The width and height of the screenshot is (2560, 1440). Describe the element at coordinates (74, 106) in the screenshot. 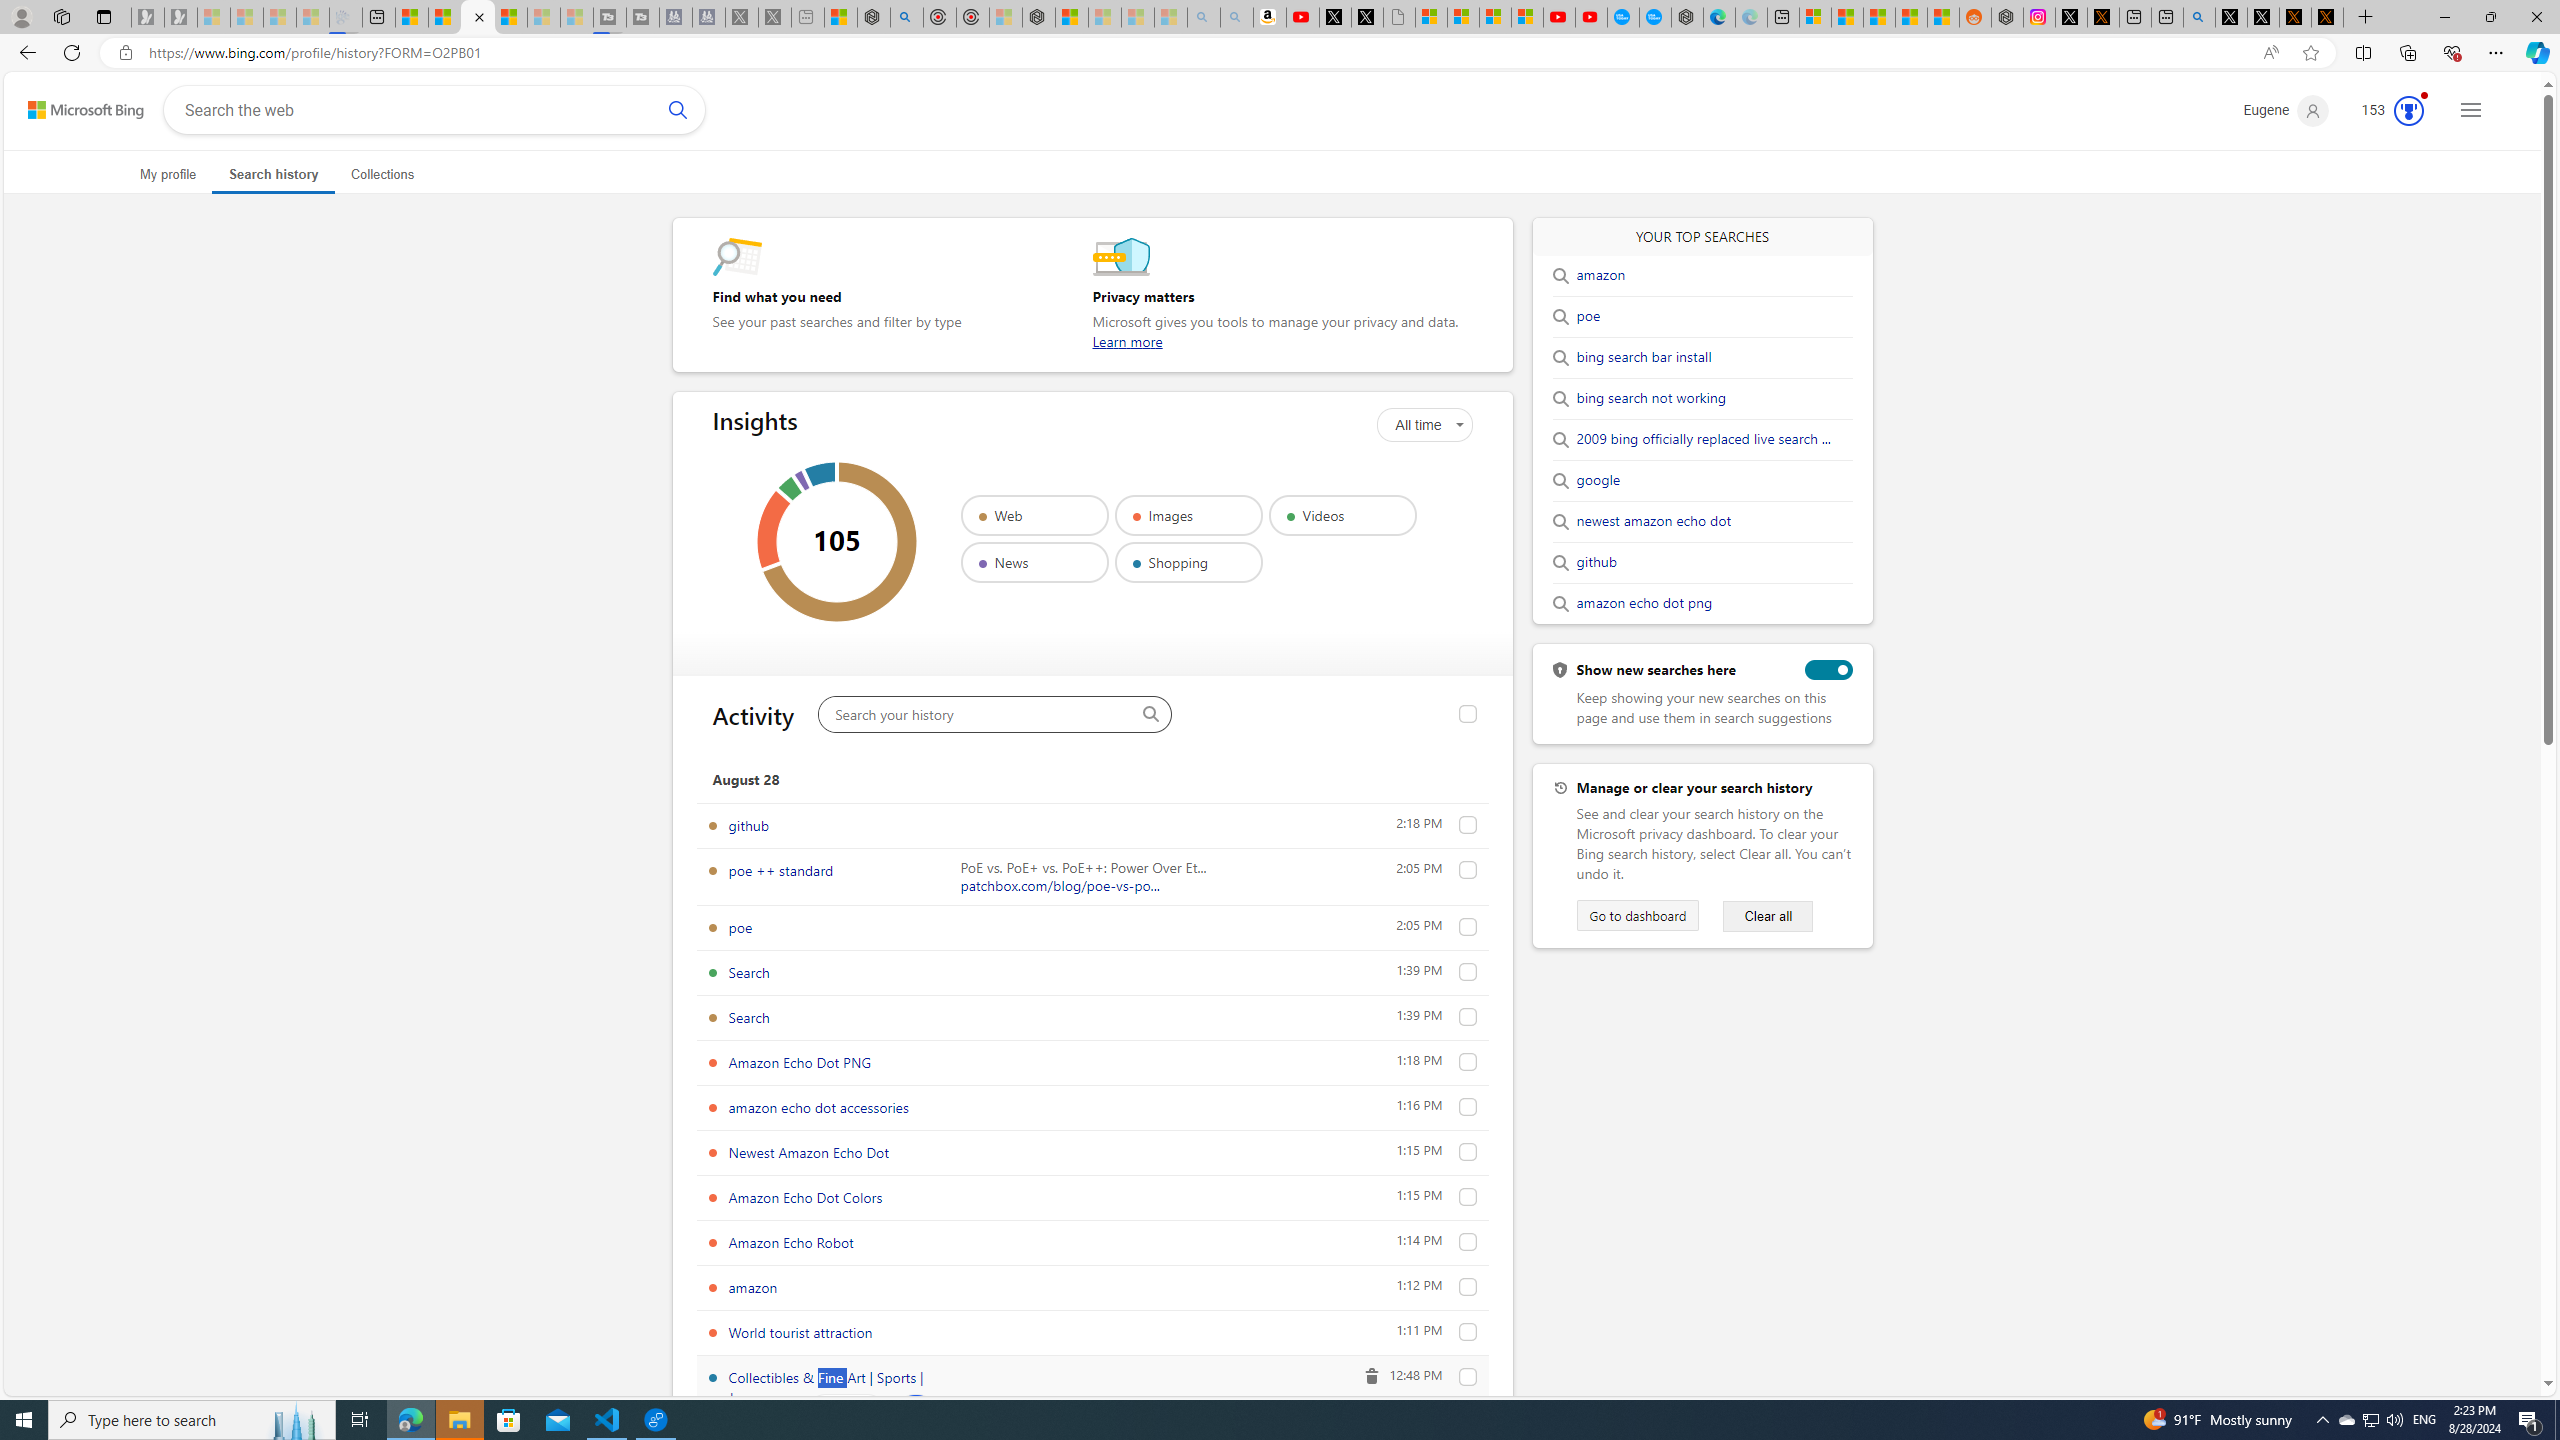

I see `Back to Bing search` at that location.